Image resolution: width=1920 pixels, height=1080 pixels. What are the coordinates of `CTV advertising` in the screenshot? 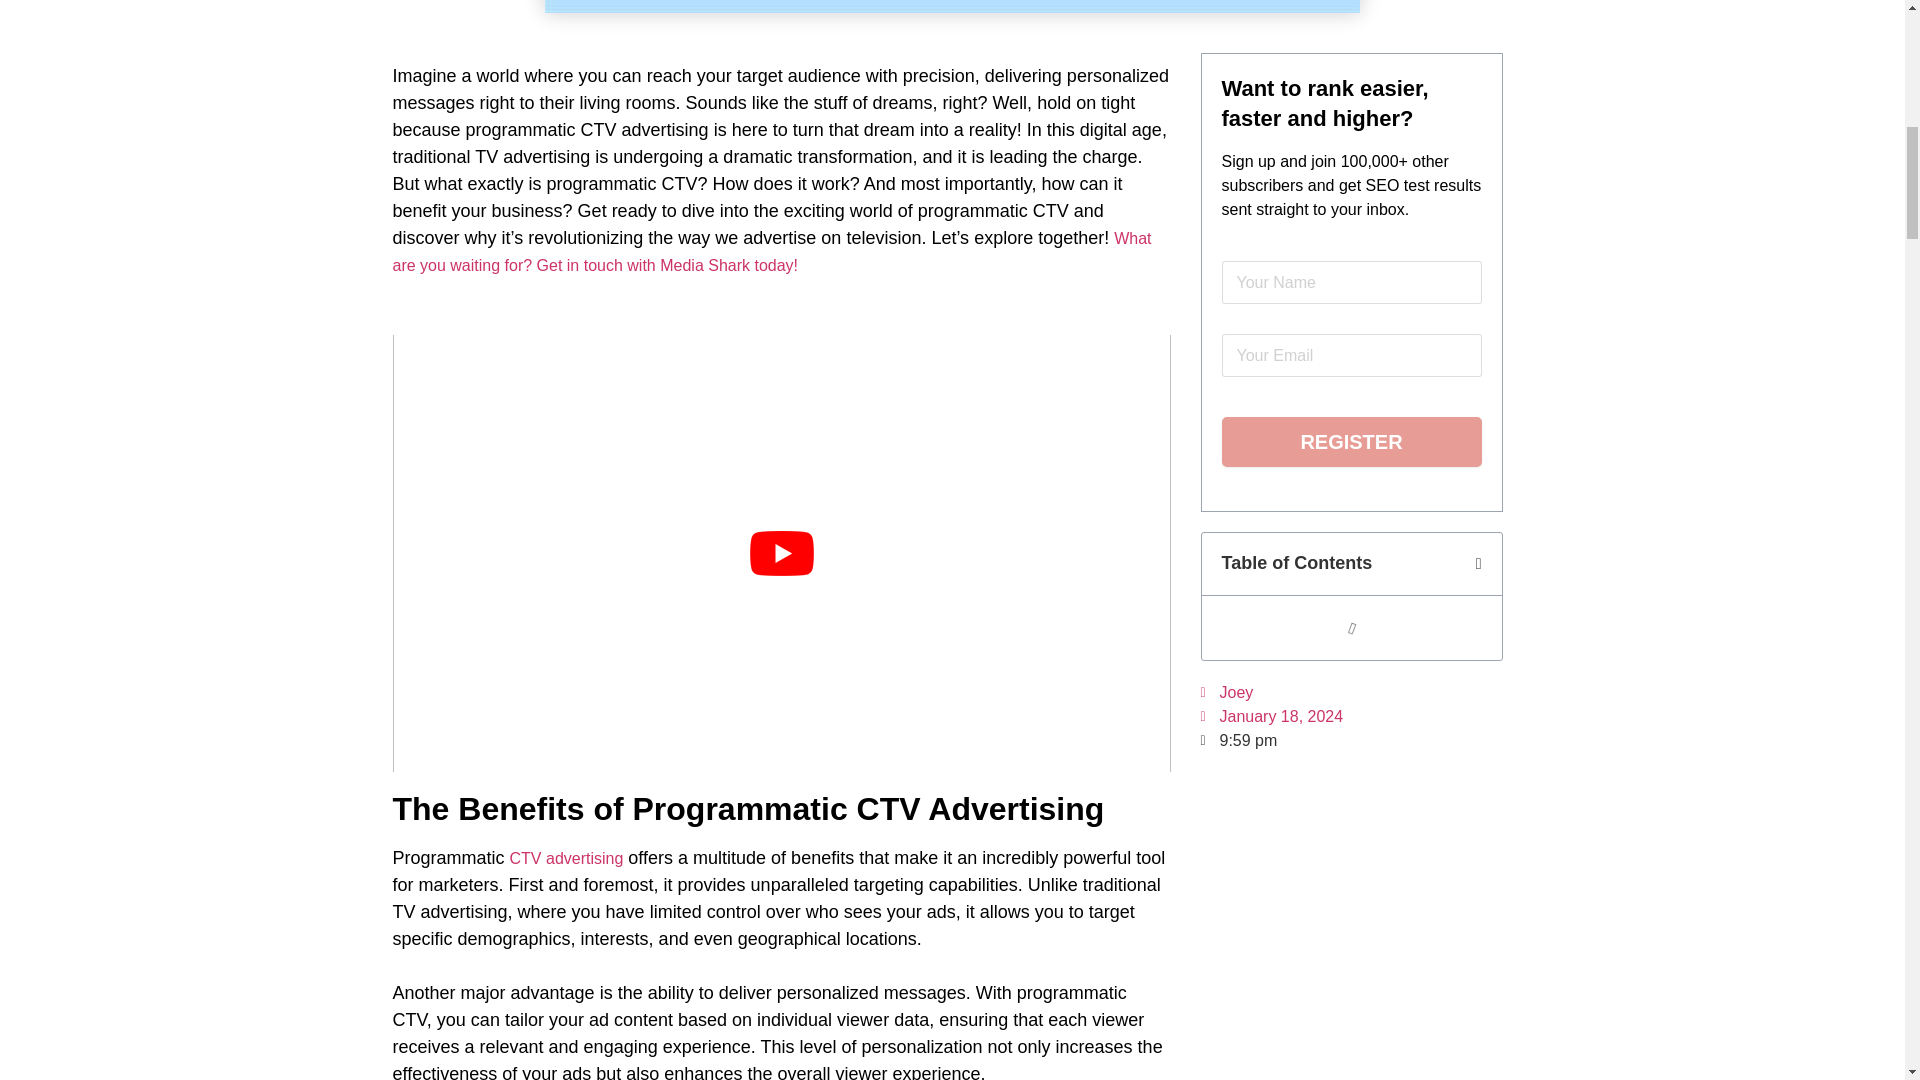 It's located at (567, 858).